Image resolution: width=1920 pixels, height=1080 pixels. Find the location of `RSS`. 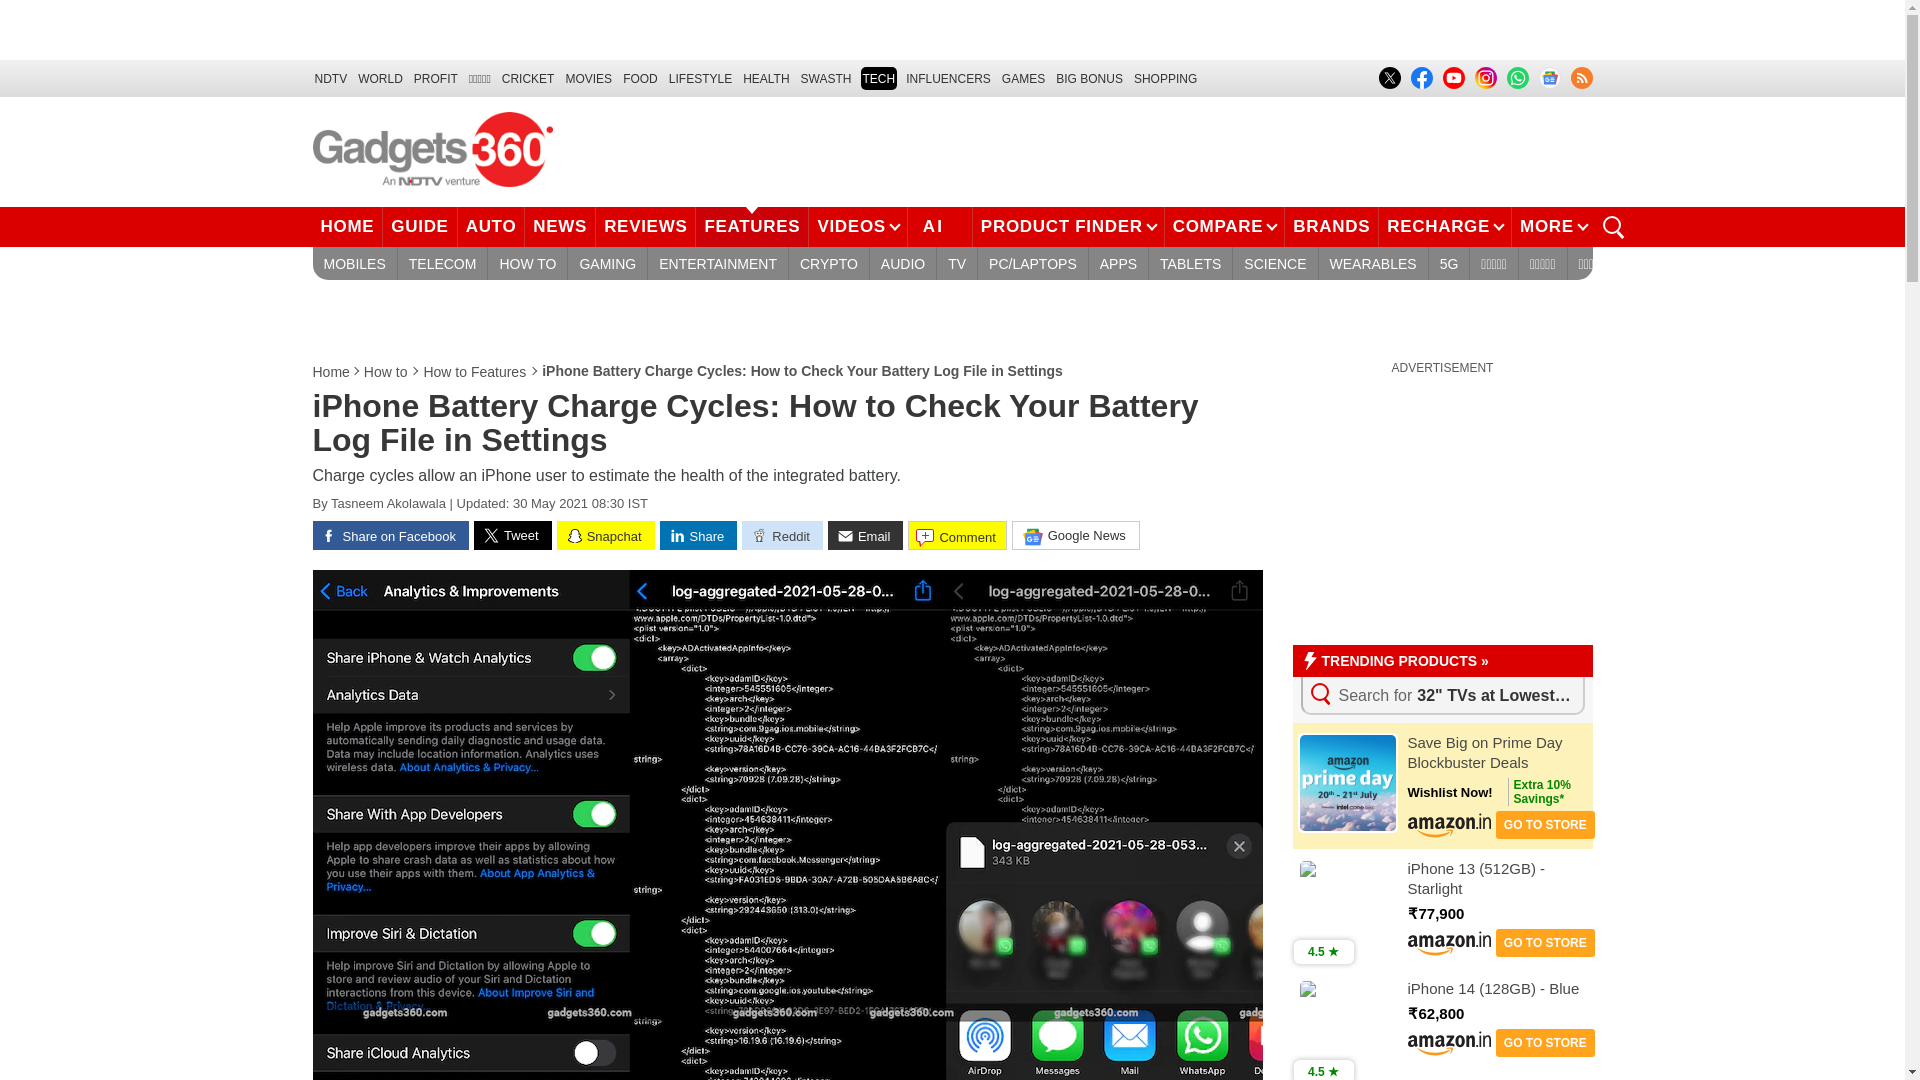

RSS is located at coordinates (1580, 77).